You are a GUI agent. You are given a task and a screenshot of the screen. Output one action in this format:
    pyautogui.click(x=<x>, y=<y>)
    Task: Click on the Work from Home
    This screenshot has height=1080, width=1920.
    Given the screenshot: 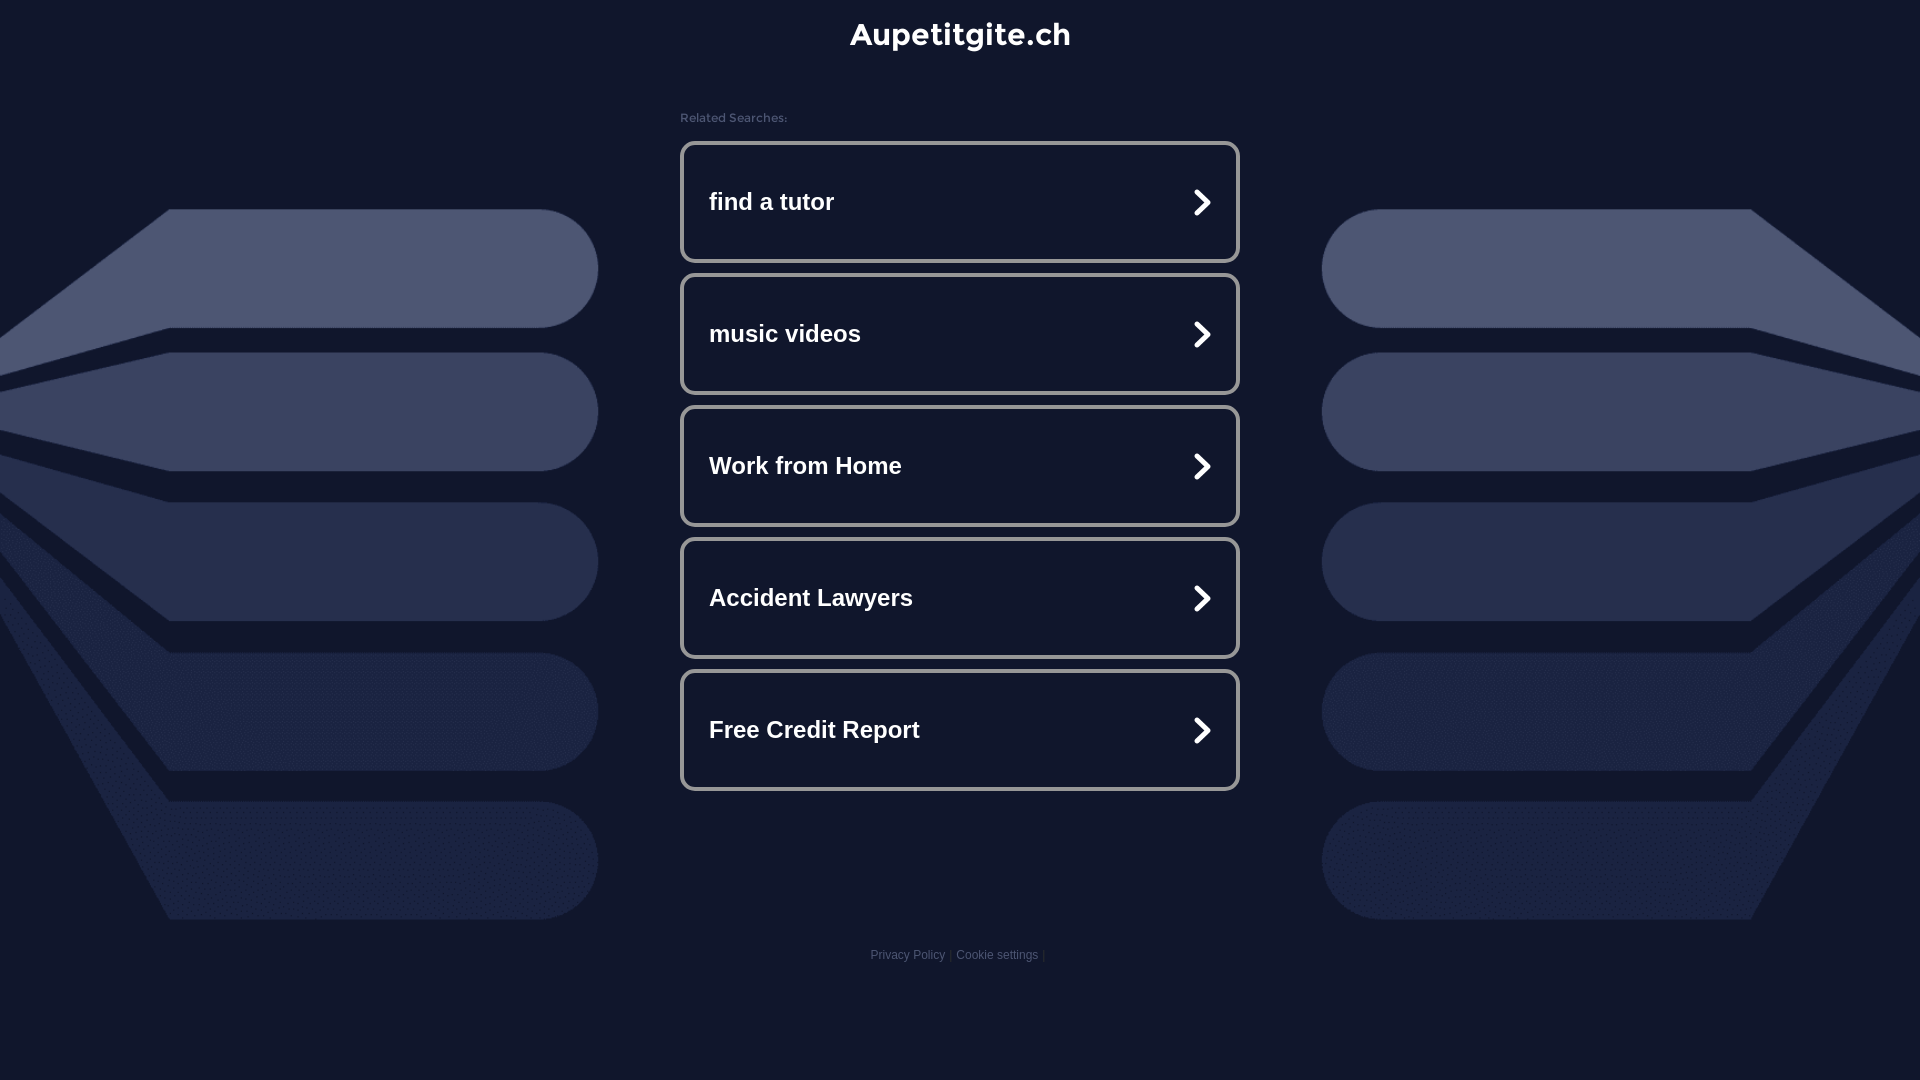 What is the action you would take?
    pyautogui.click(x=960, y=466)
    